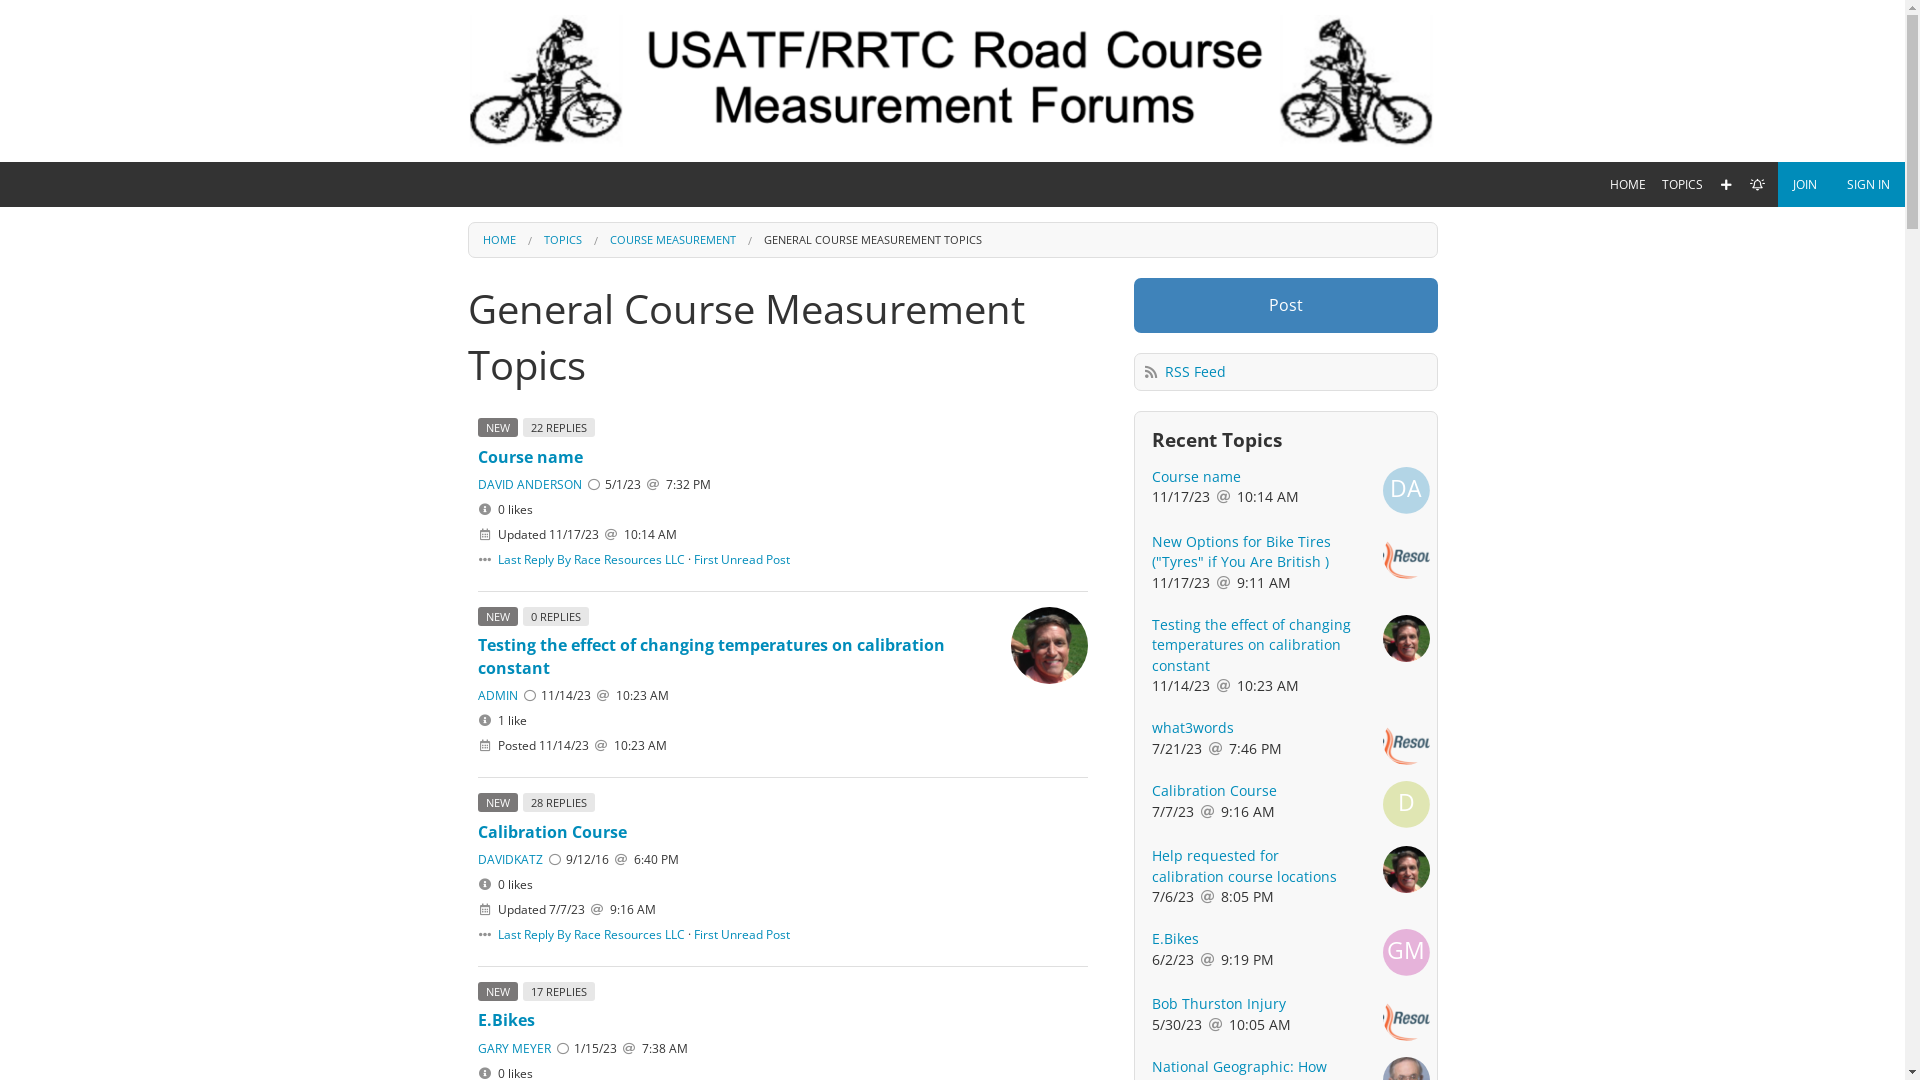  Describe the element at coordinates (1050, 646) in the screenshot. I see `Admin` at that location.